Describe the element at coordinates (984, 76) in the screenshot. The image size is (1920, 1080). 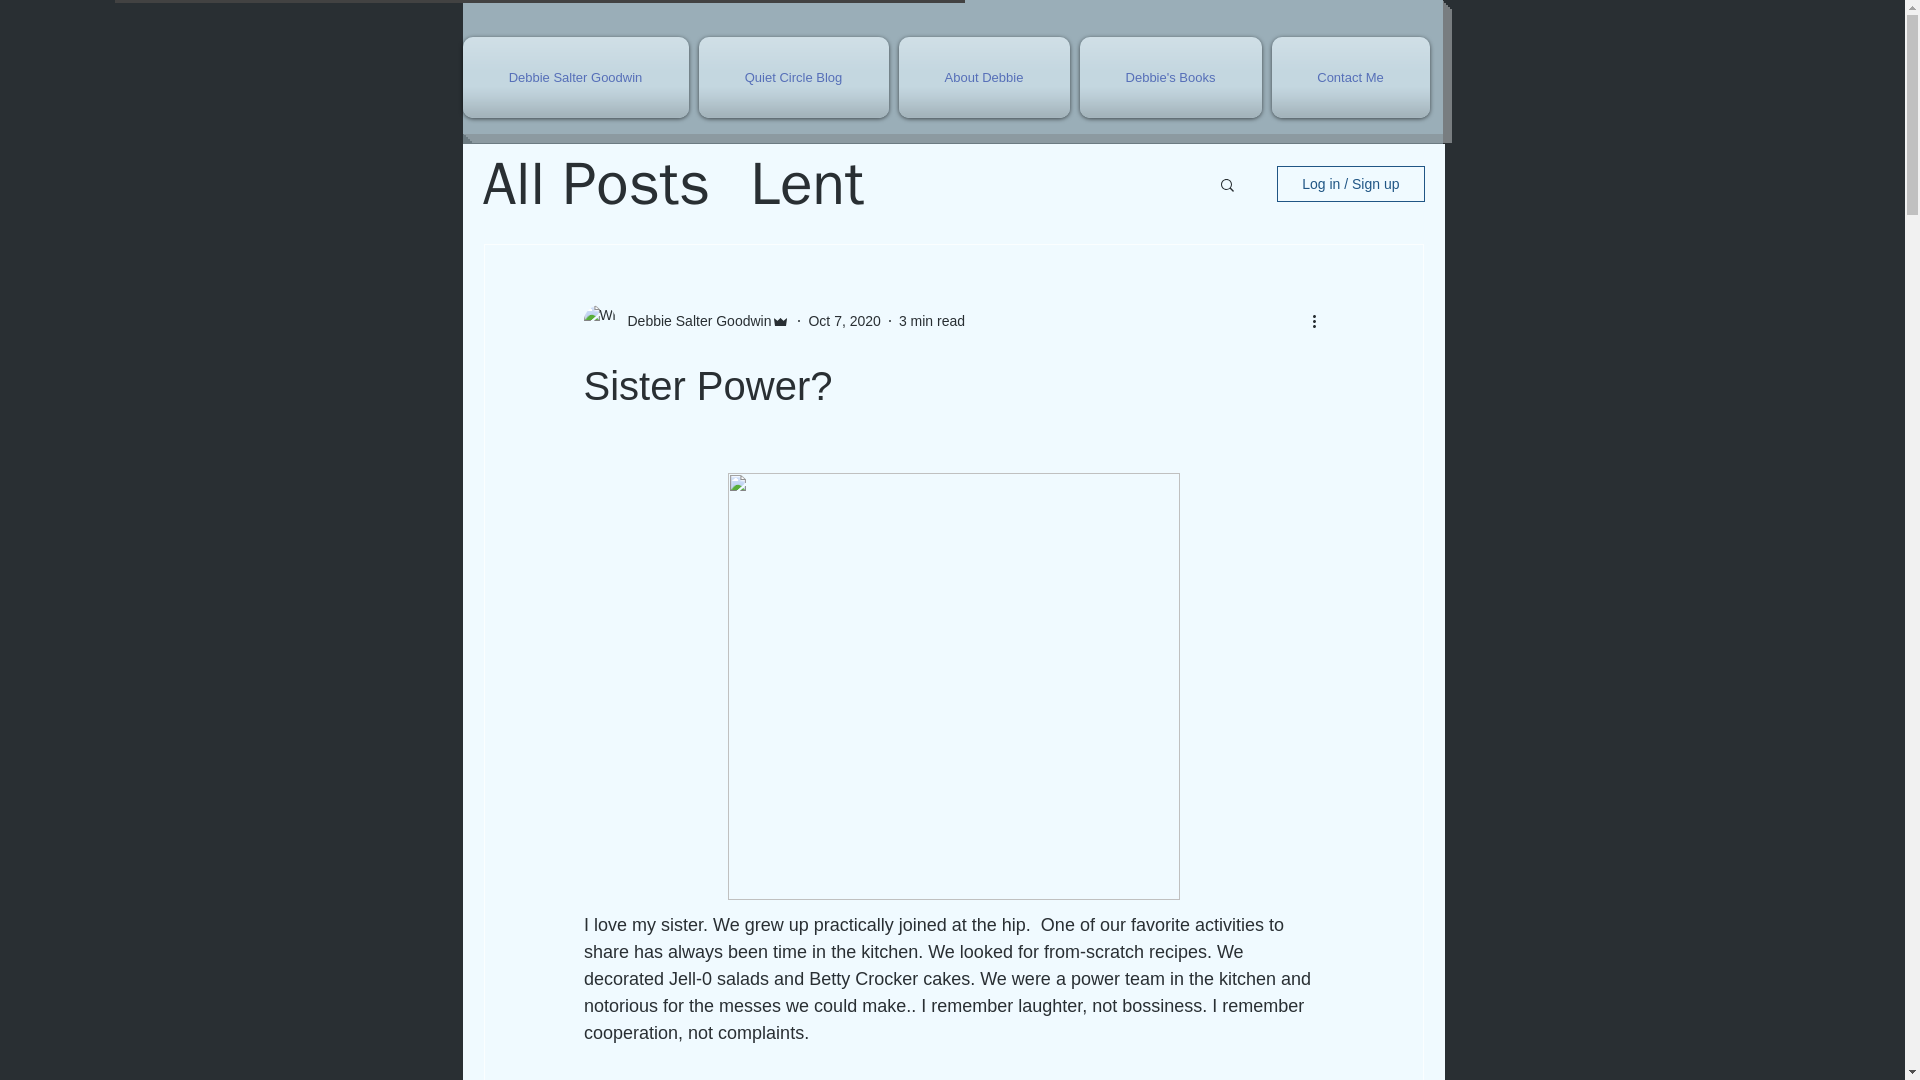
I see `About Debbie` at that location.